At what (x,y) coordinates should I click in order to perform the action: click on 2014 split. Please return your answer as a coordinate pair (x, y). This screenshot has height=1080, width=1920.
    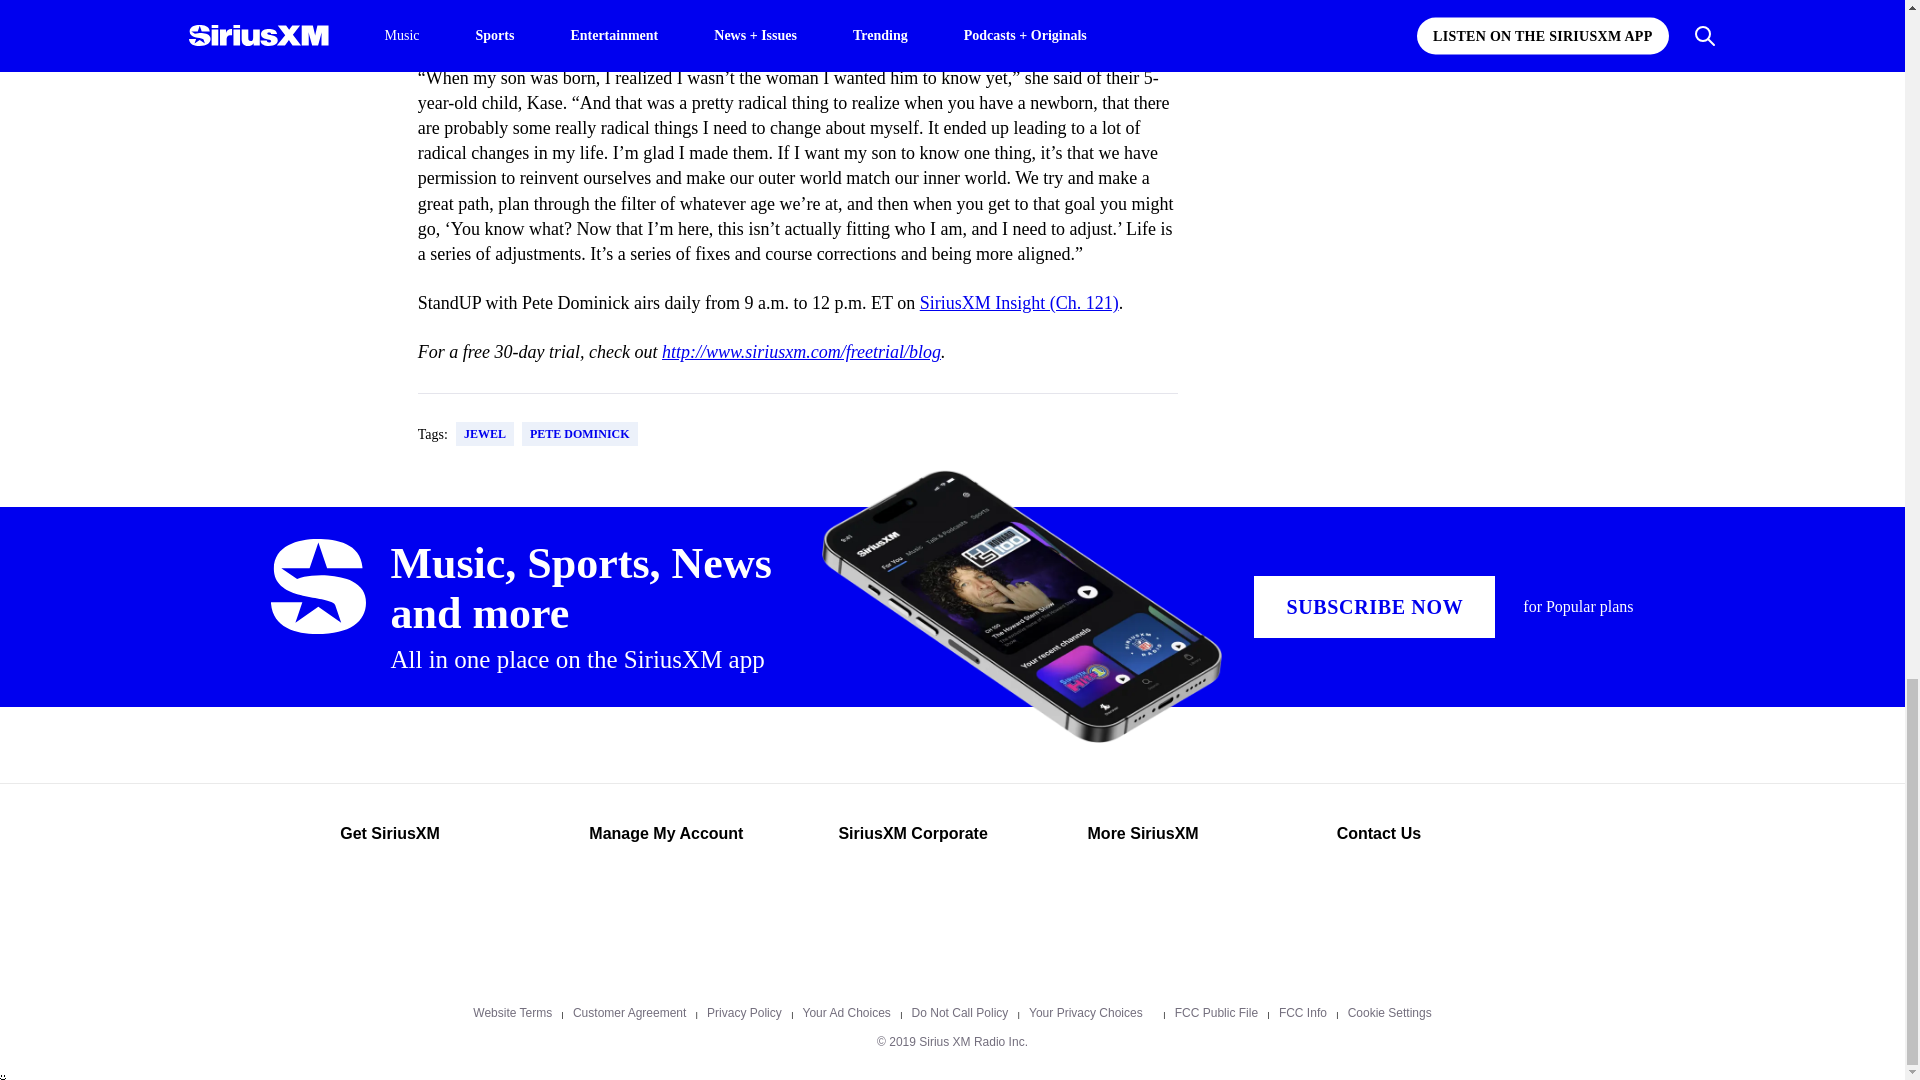
    Looking at the image, I should click on (637, 28).